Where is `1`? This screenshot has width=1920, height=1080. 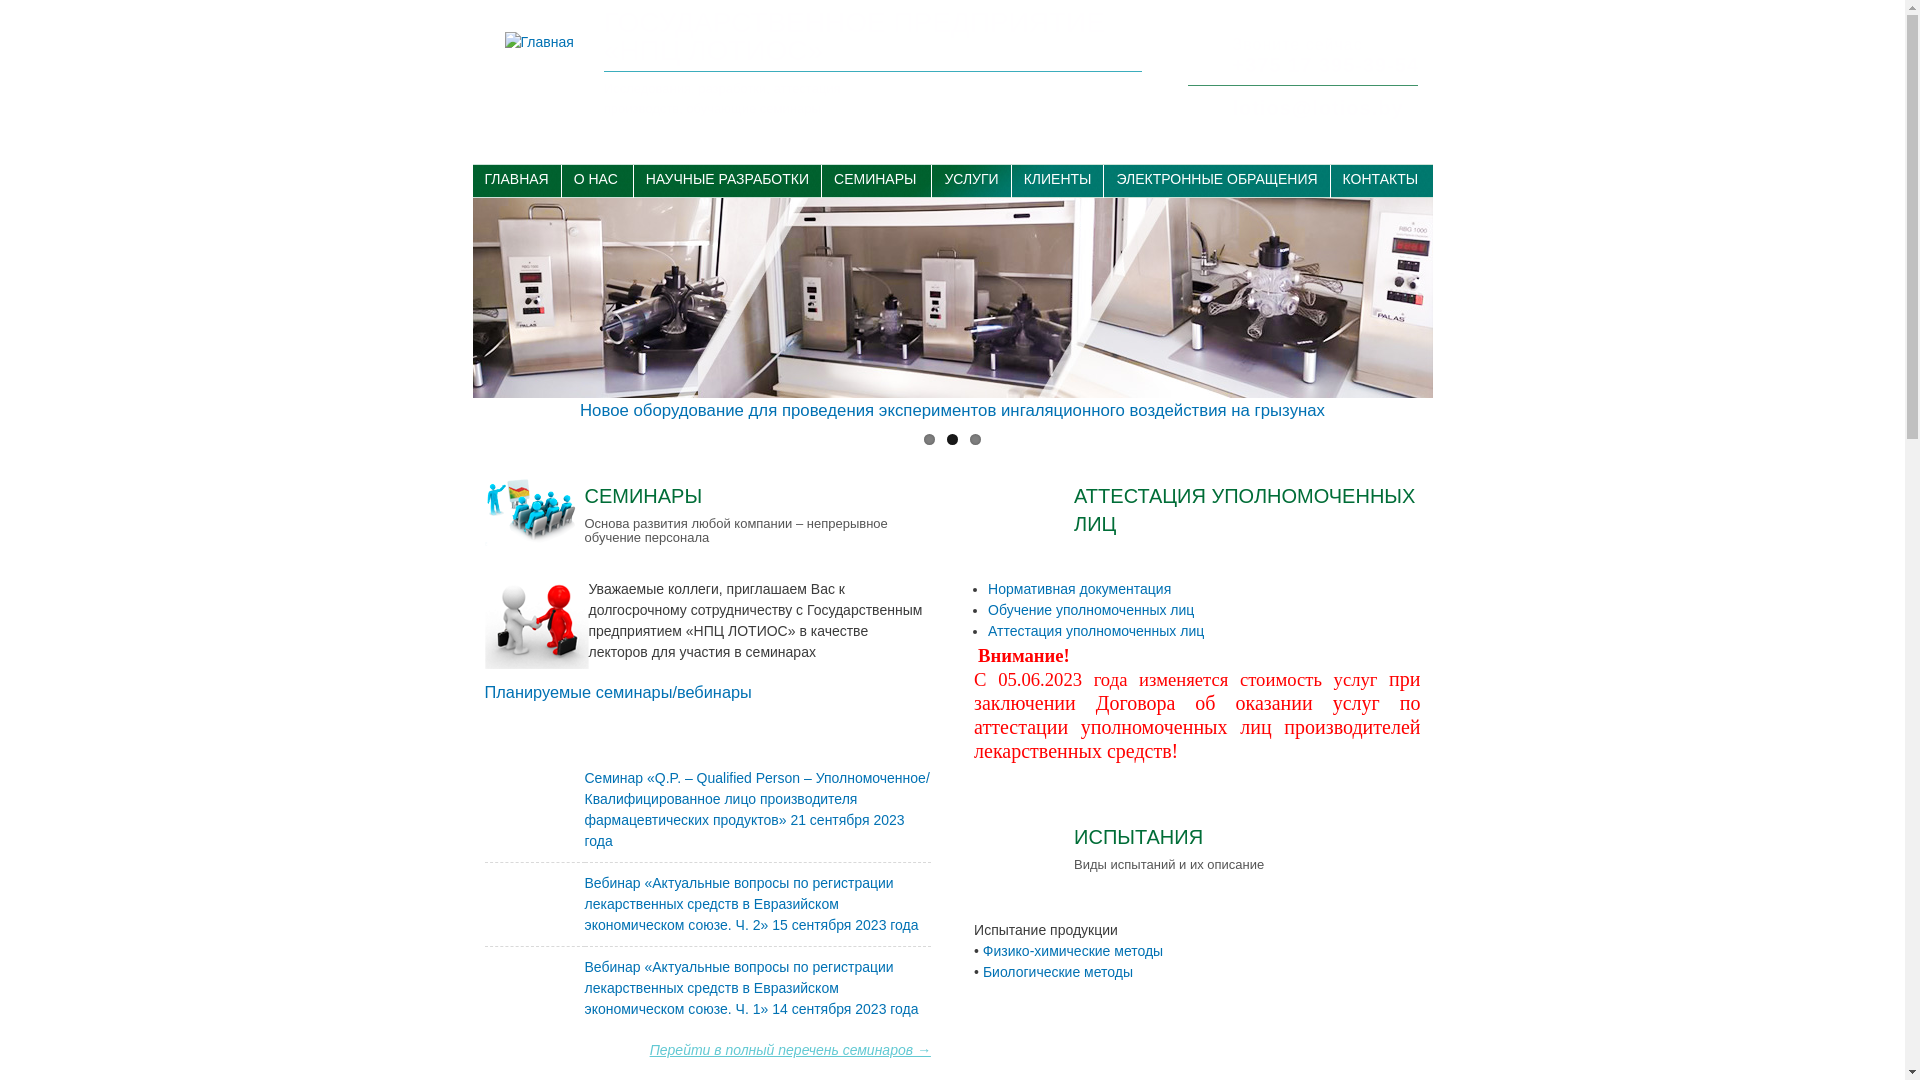 1 is located at coordinates (930, 440).